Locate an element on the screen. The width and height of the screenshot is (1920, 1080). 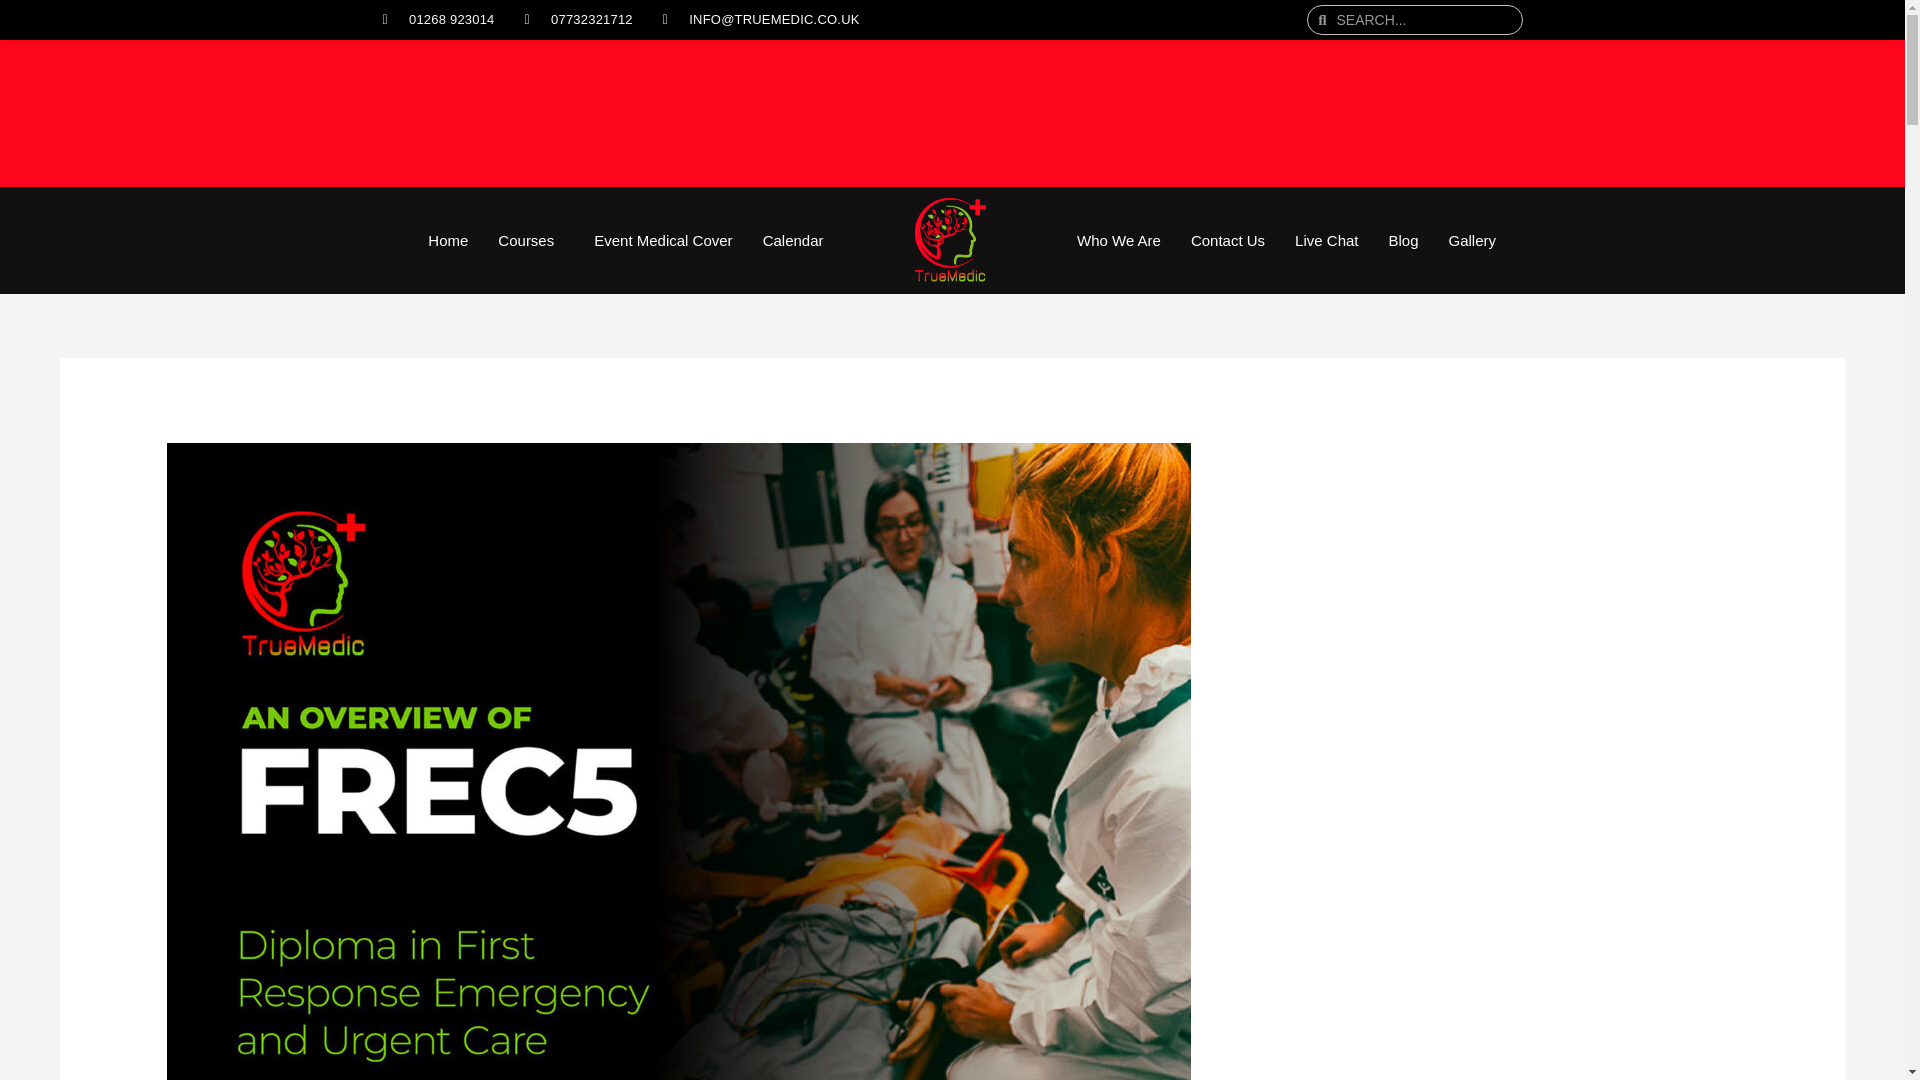
01268 923014 is located at coordinates (438, 20).